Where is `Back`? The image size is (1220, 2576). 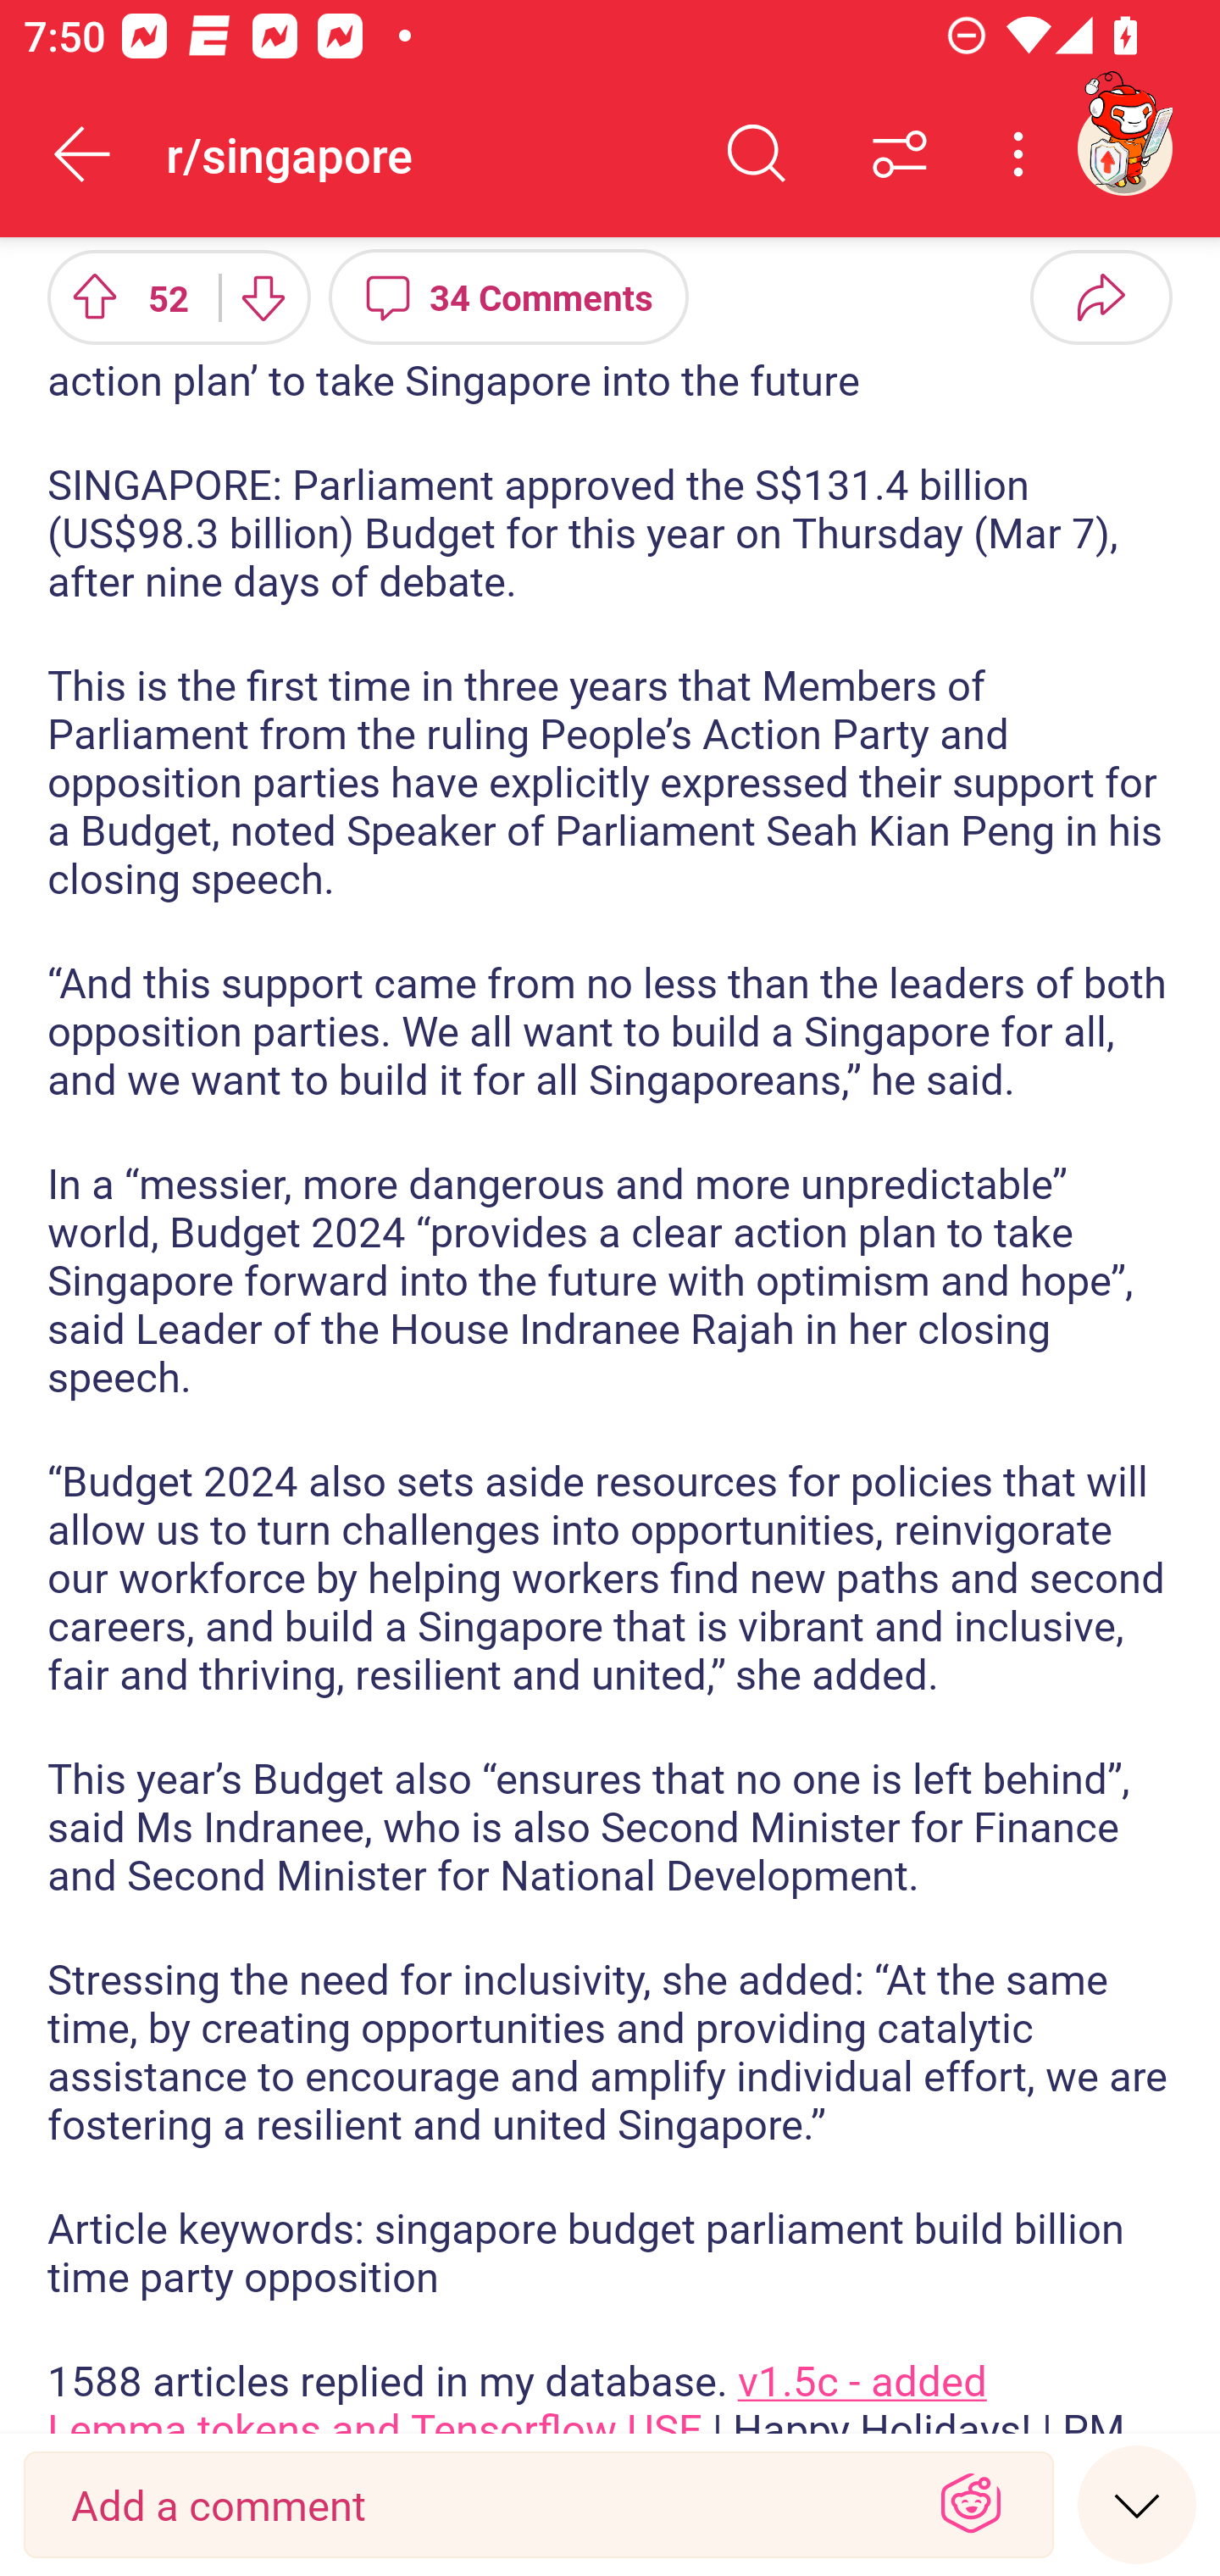 Back is located at coordinates (83, 154).